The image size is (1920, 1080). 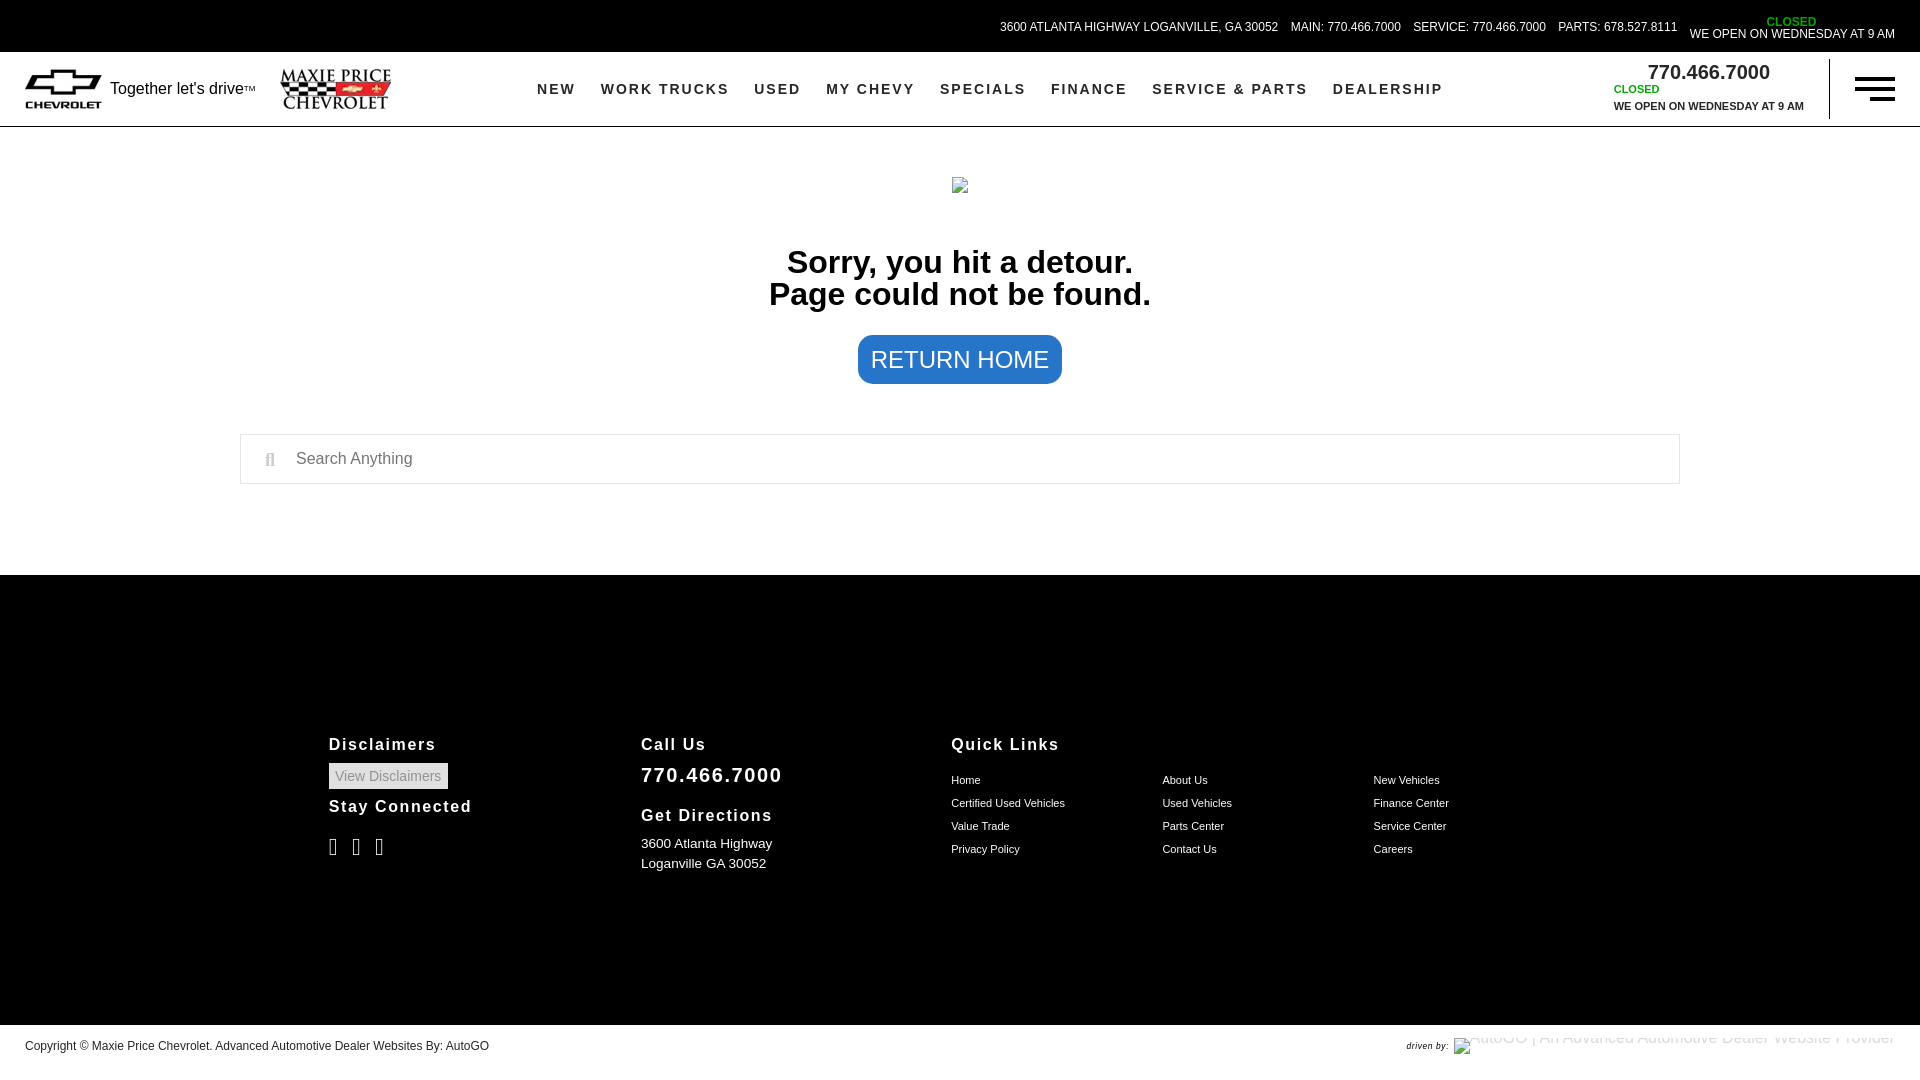 What do you see at coordinates (1479, 26) in the screenshot?
I see `SERVICE: 770.466.7000` at bounding box center [1479, 26].